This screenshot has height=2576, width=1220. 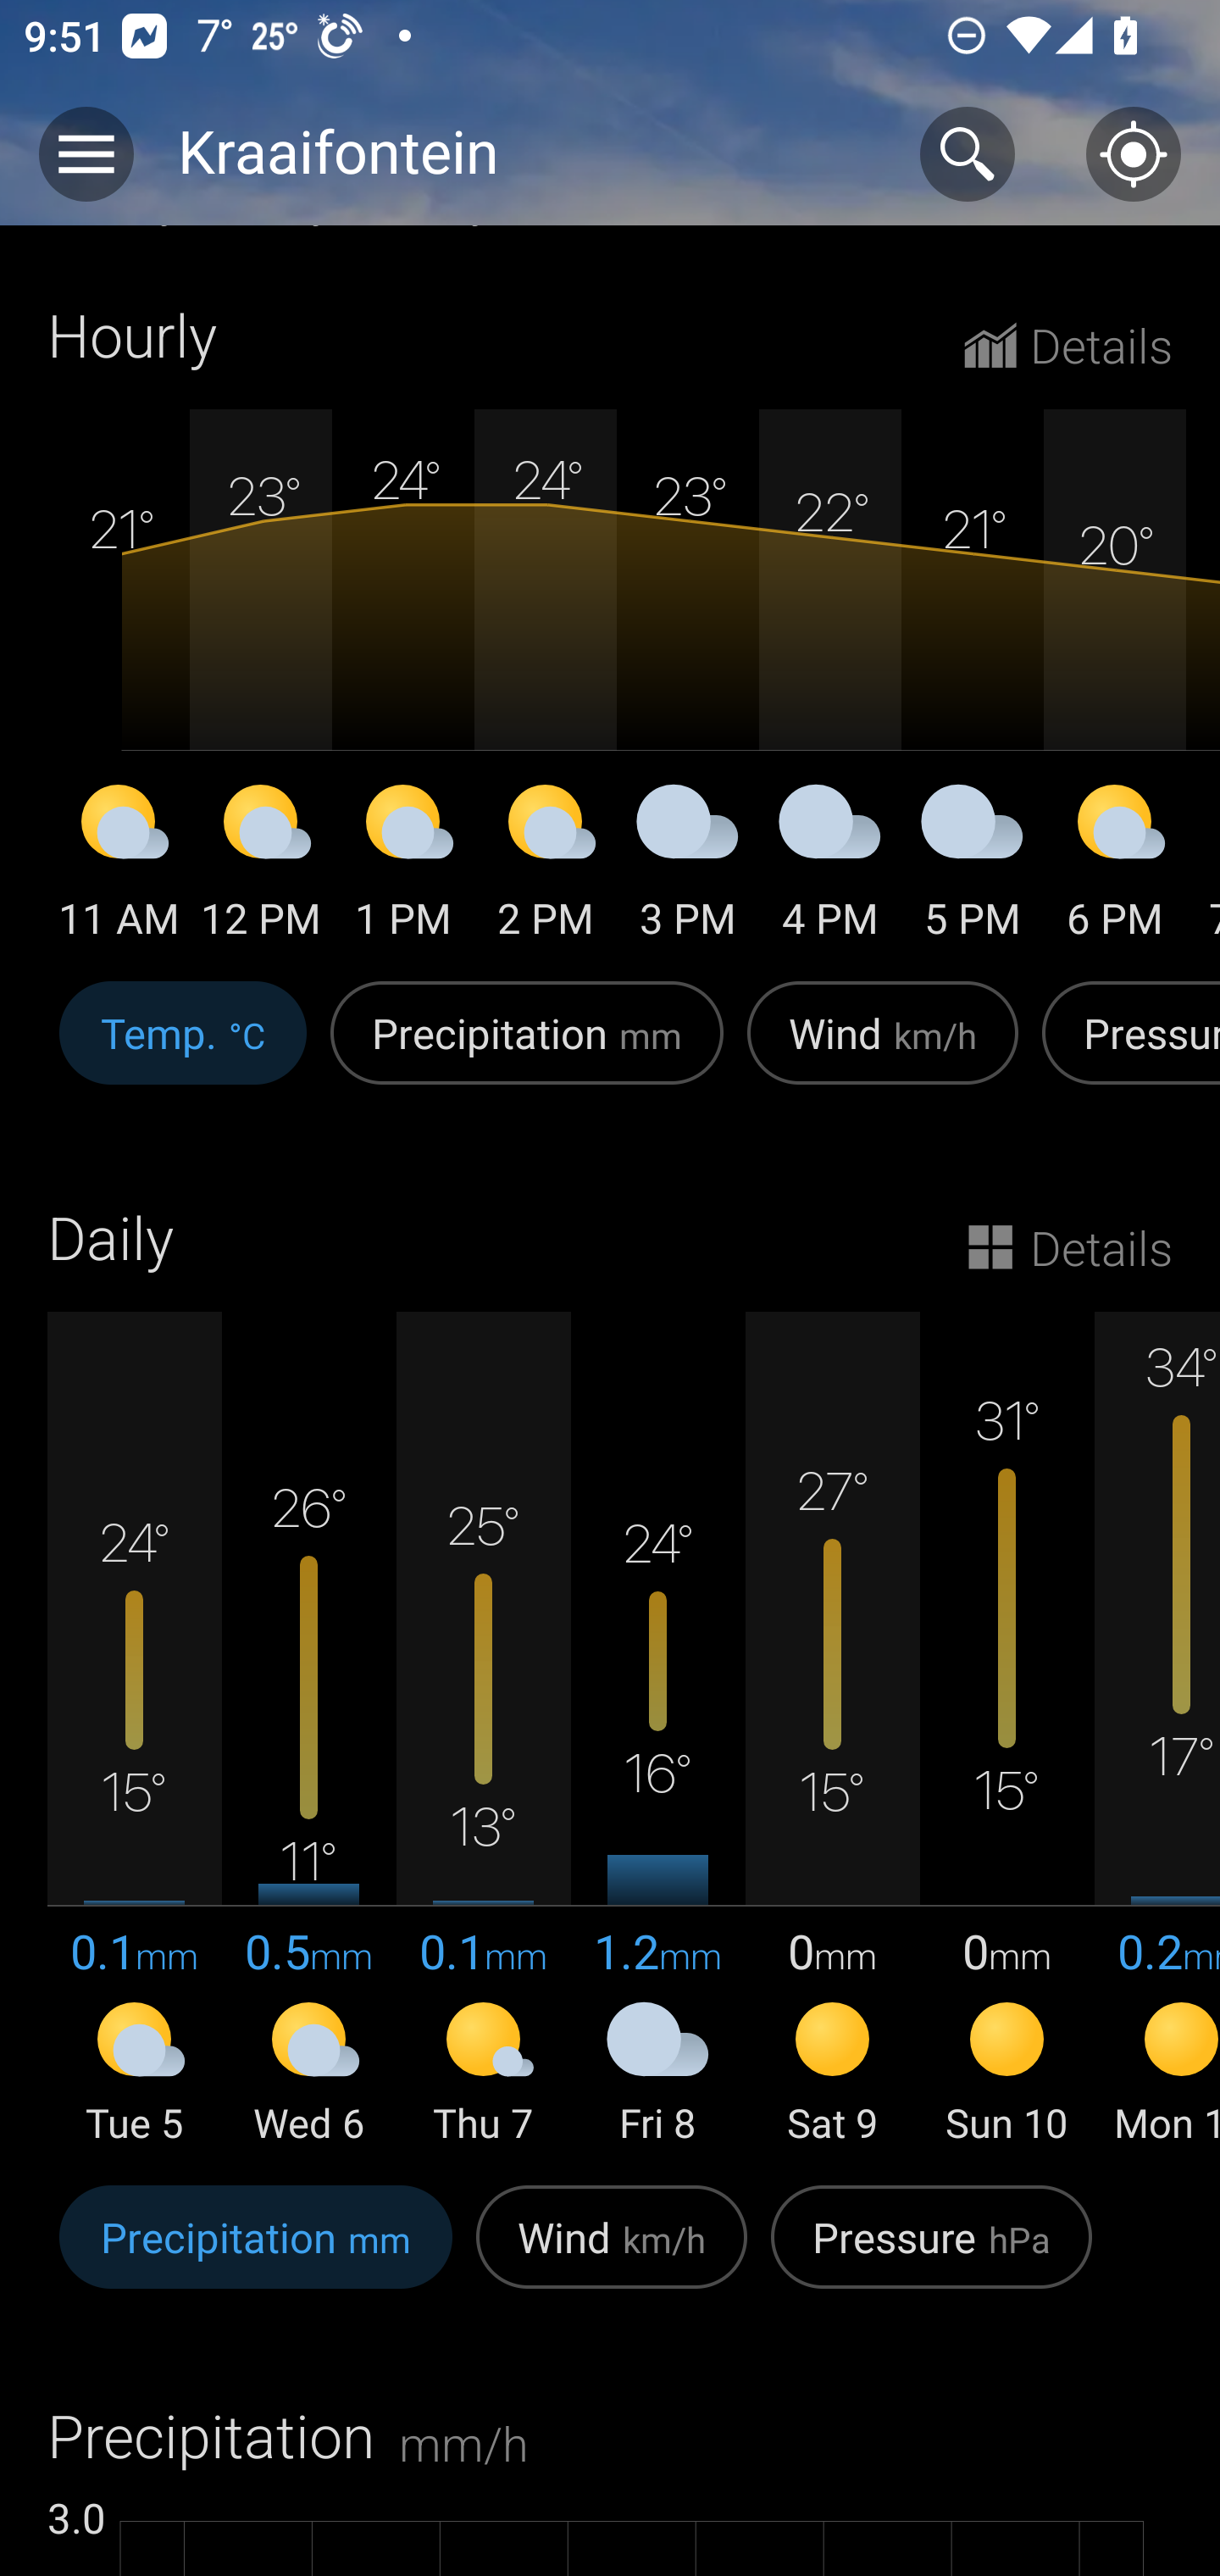 What do you see at coordinates (612, 2255) in the screenshot?
I see `Wind km/h` at bounding box center [612, 2255].